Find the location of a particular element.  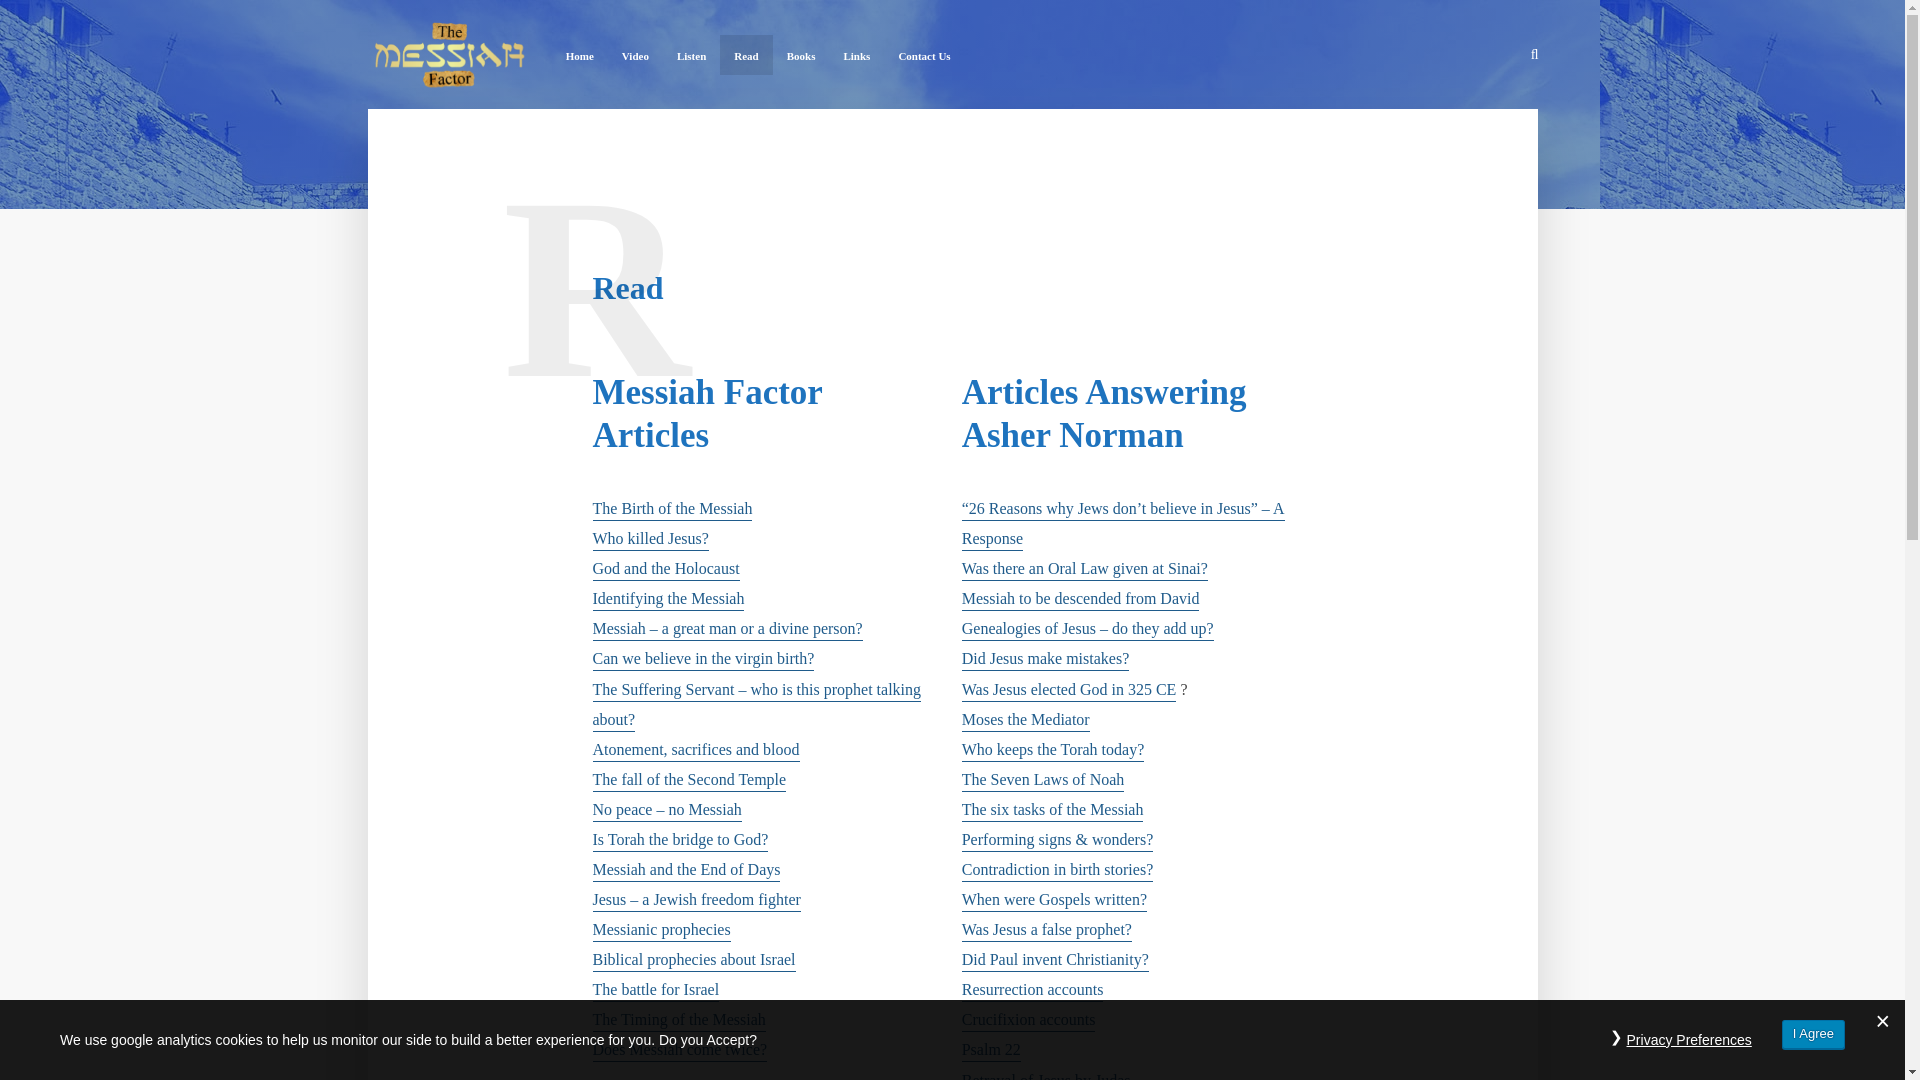

Listen is located at coordinates (691, 54).